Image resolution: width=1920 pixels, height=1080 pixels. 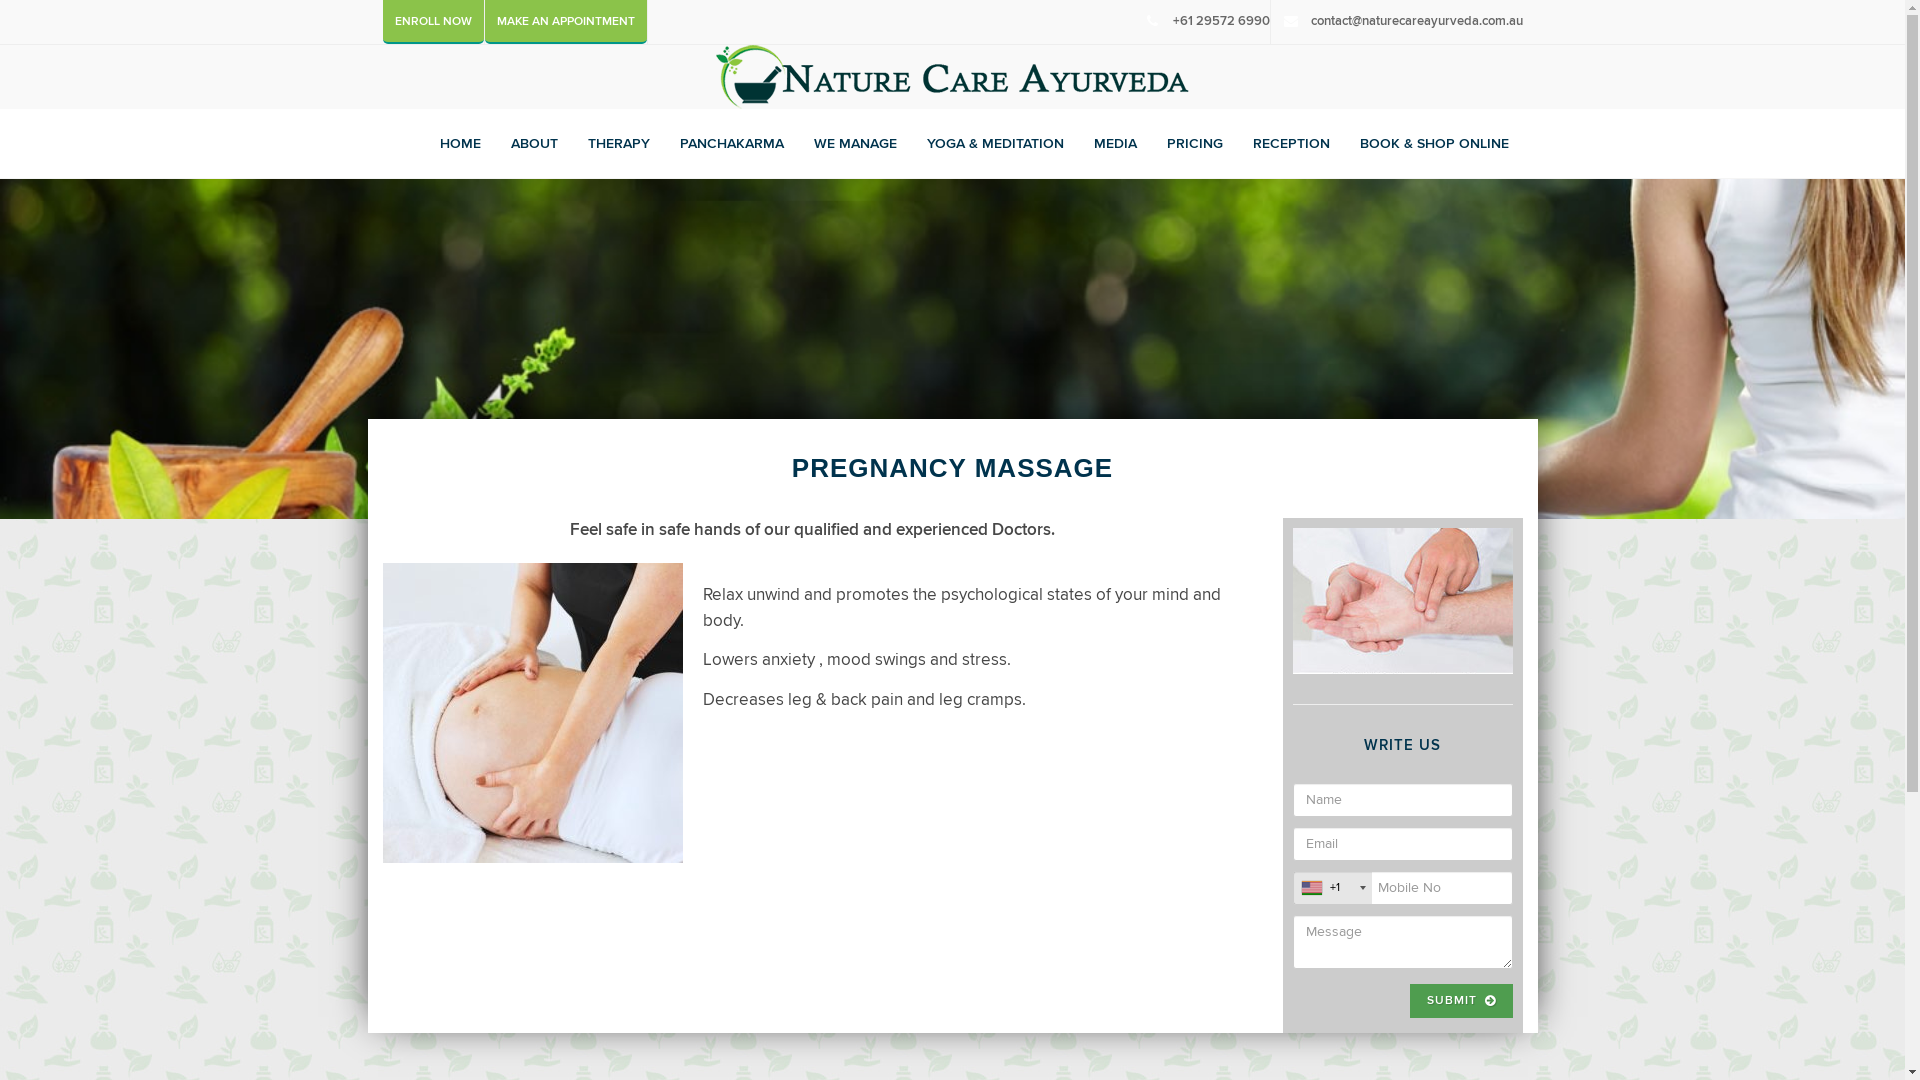 I want to click on MEDIA, so click(x=1116, y=144).